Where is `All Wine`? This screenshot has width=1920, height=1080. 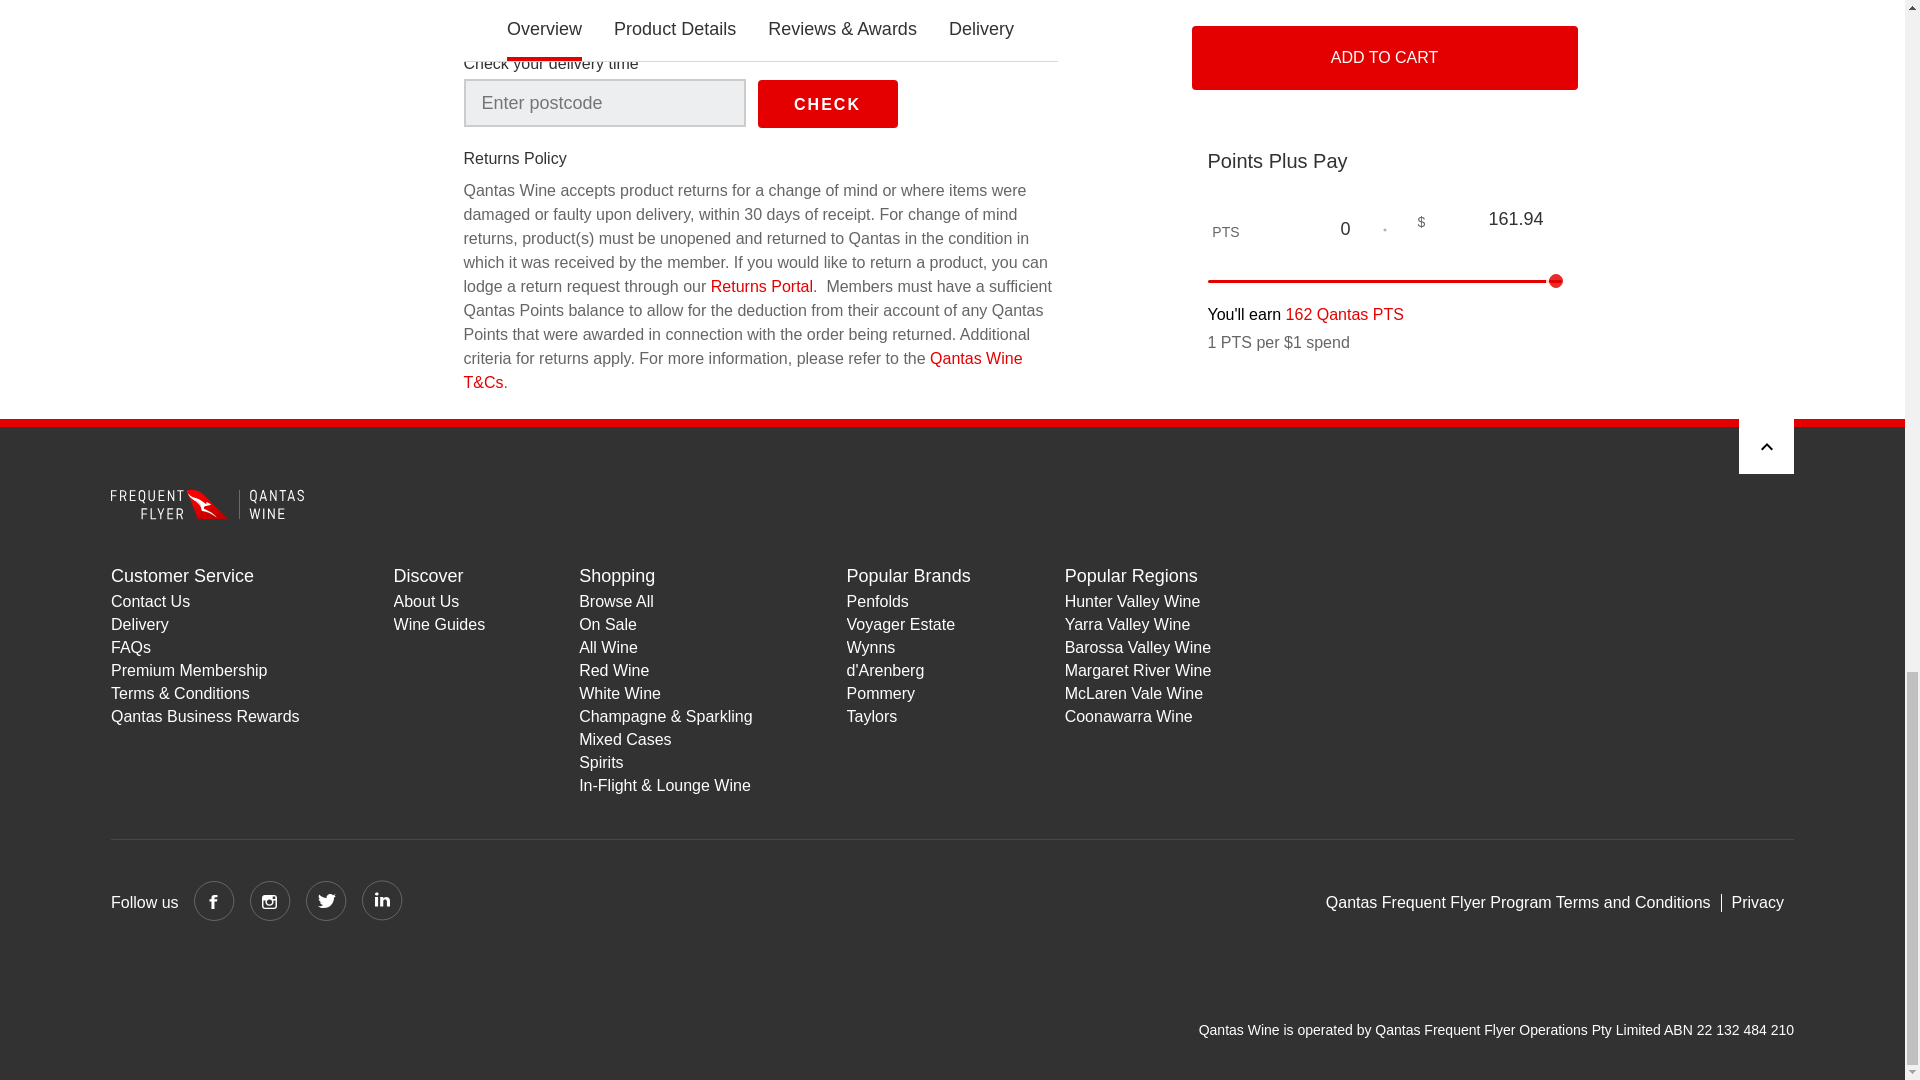
All Wine is located at coordinates (666, 647).